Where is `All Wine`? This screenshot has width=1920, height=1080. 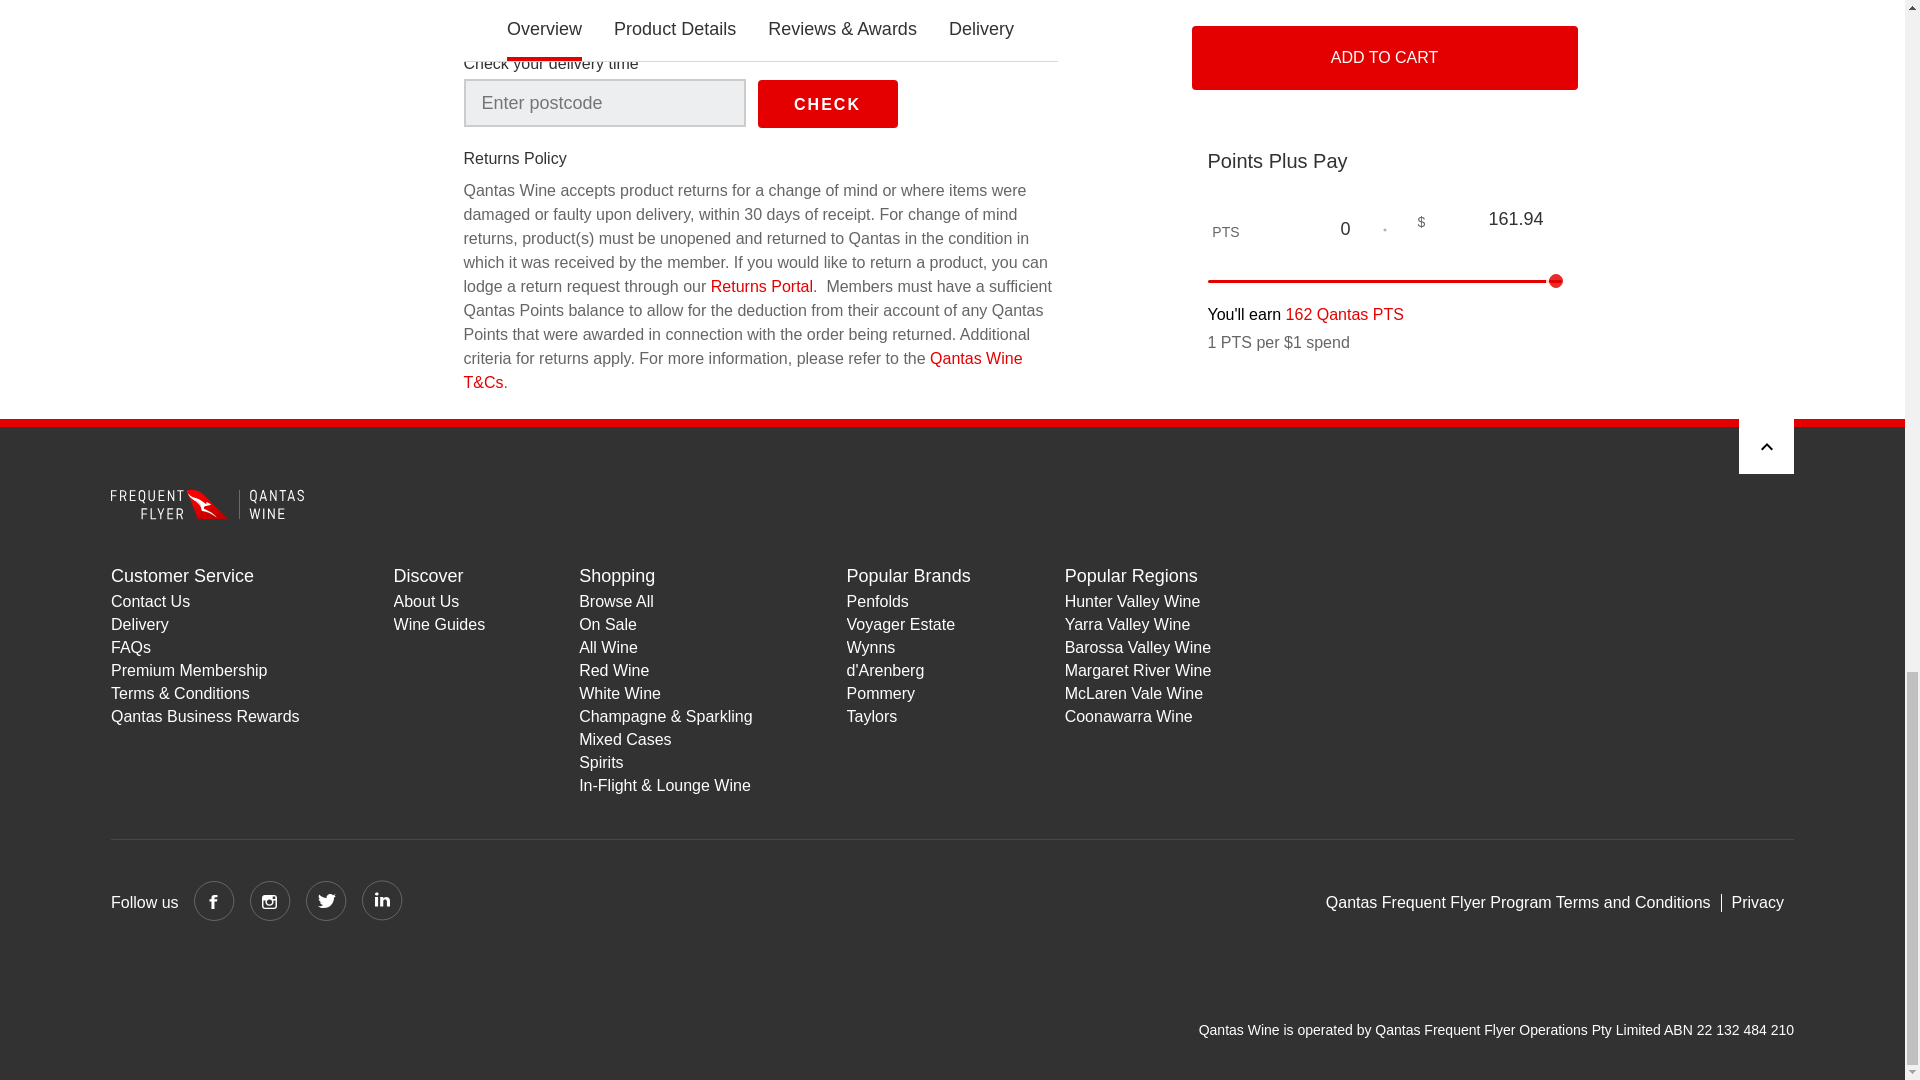
All Wine is located at coordinates (666, 647).